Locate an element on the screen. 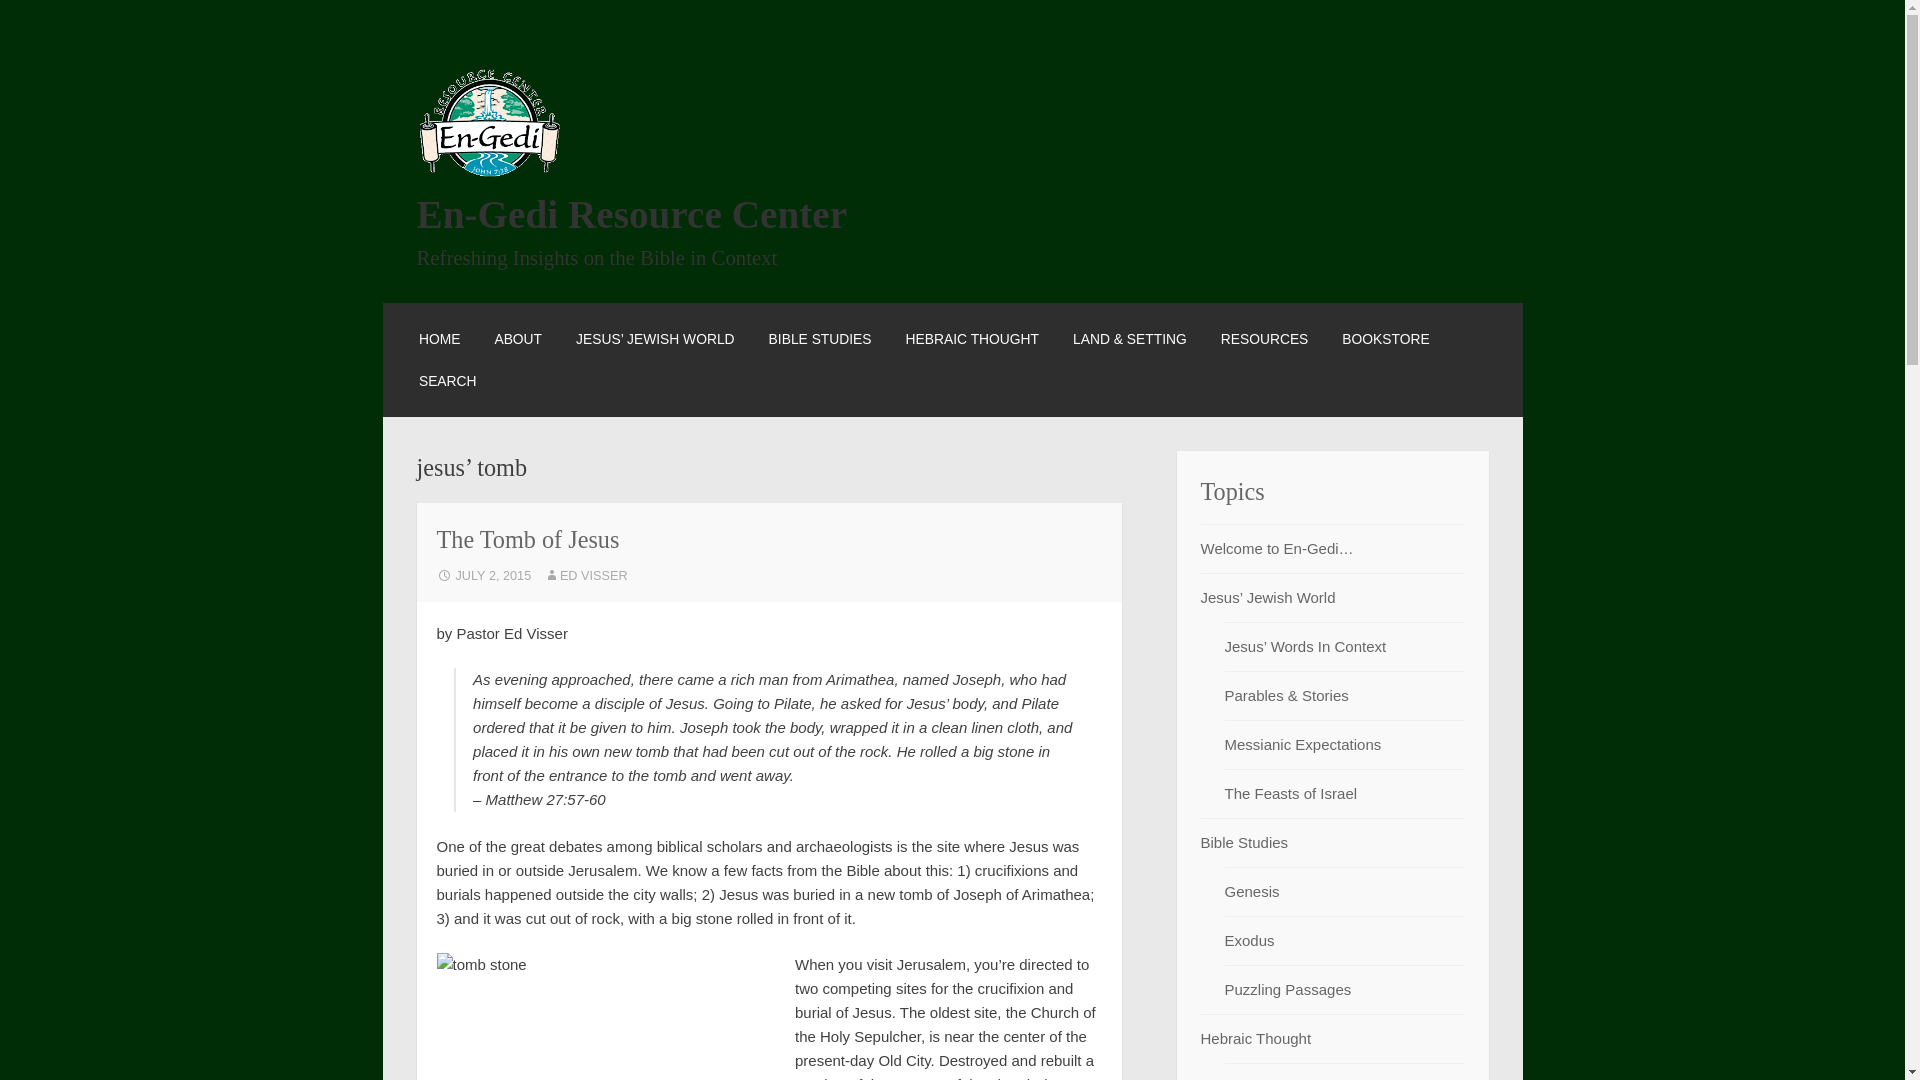 The height and width of the screenshot is (1080, 1920). SEARCH is located at coordinates (447, 381).